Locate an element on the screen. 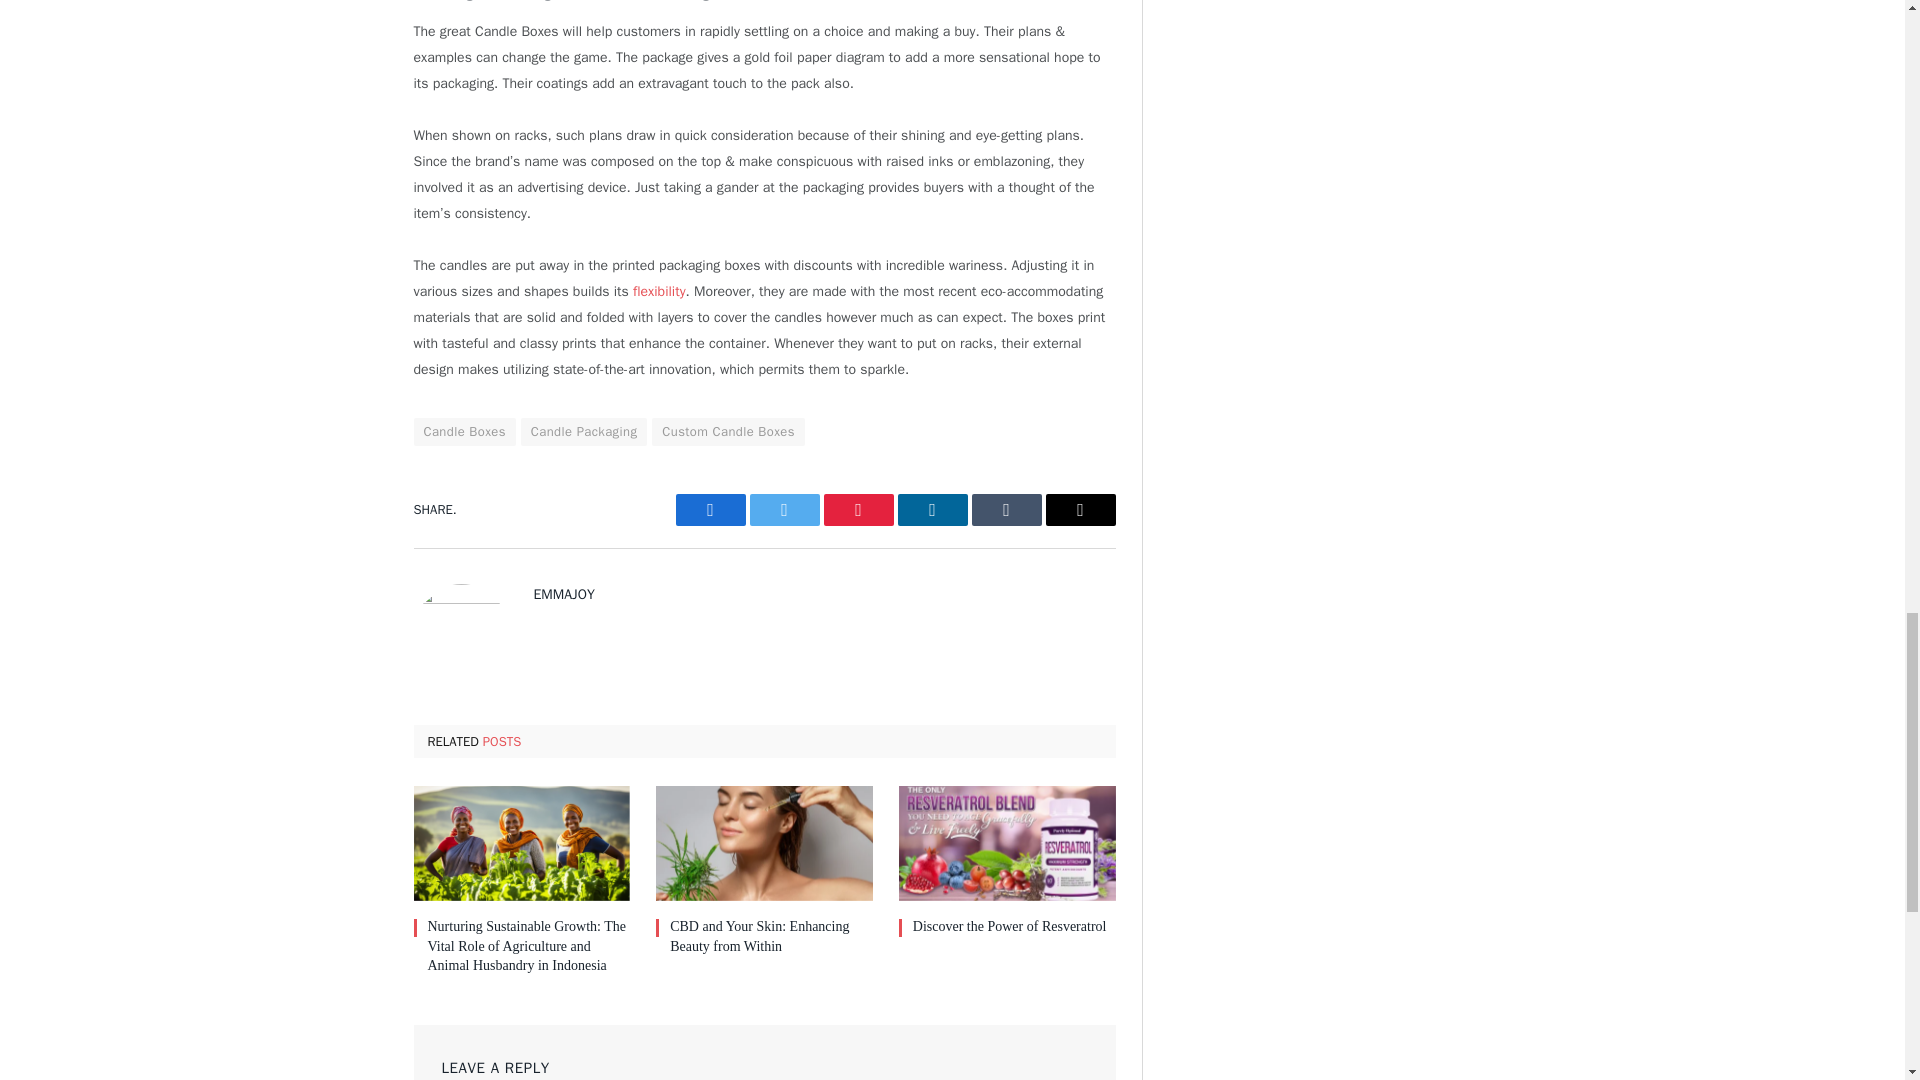 This screenshot has height=1080, width=1920. Candle Boxes is located at coordinates (465, 432).